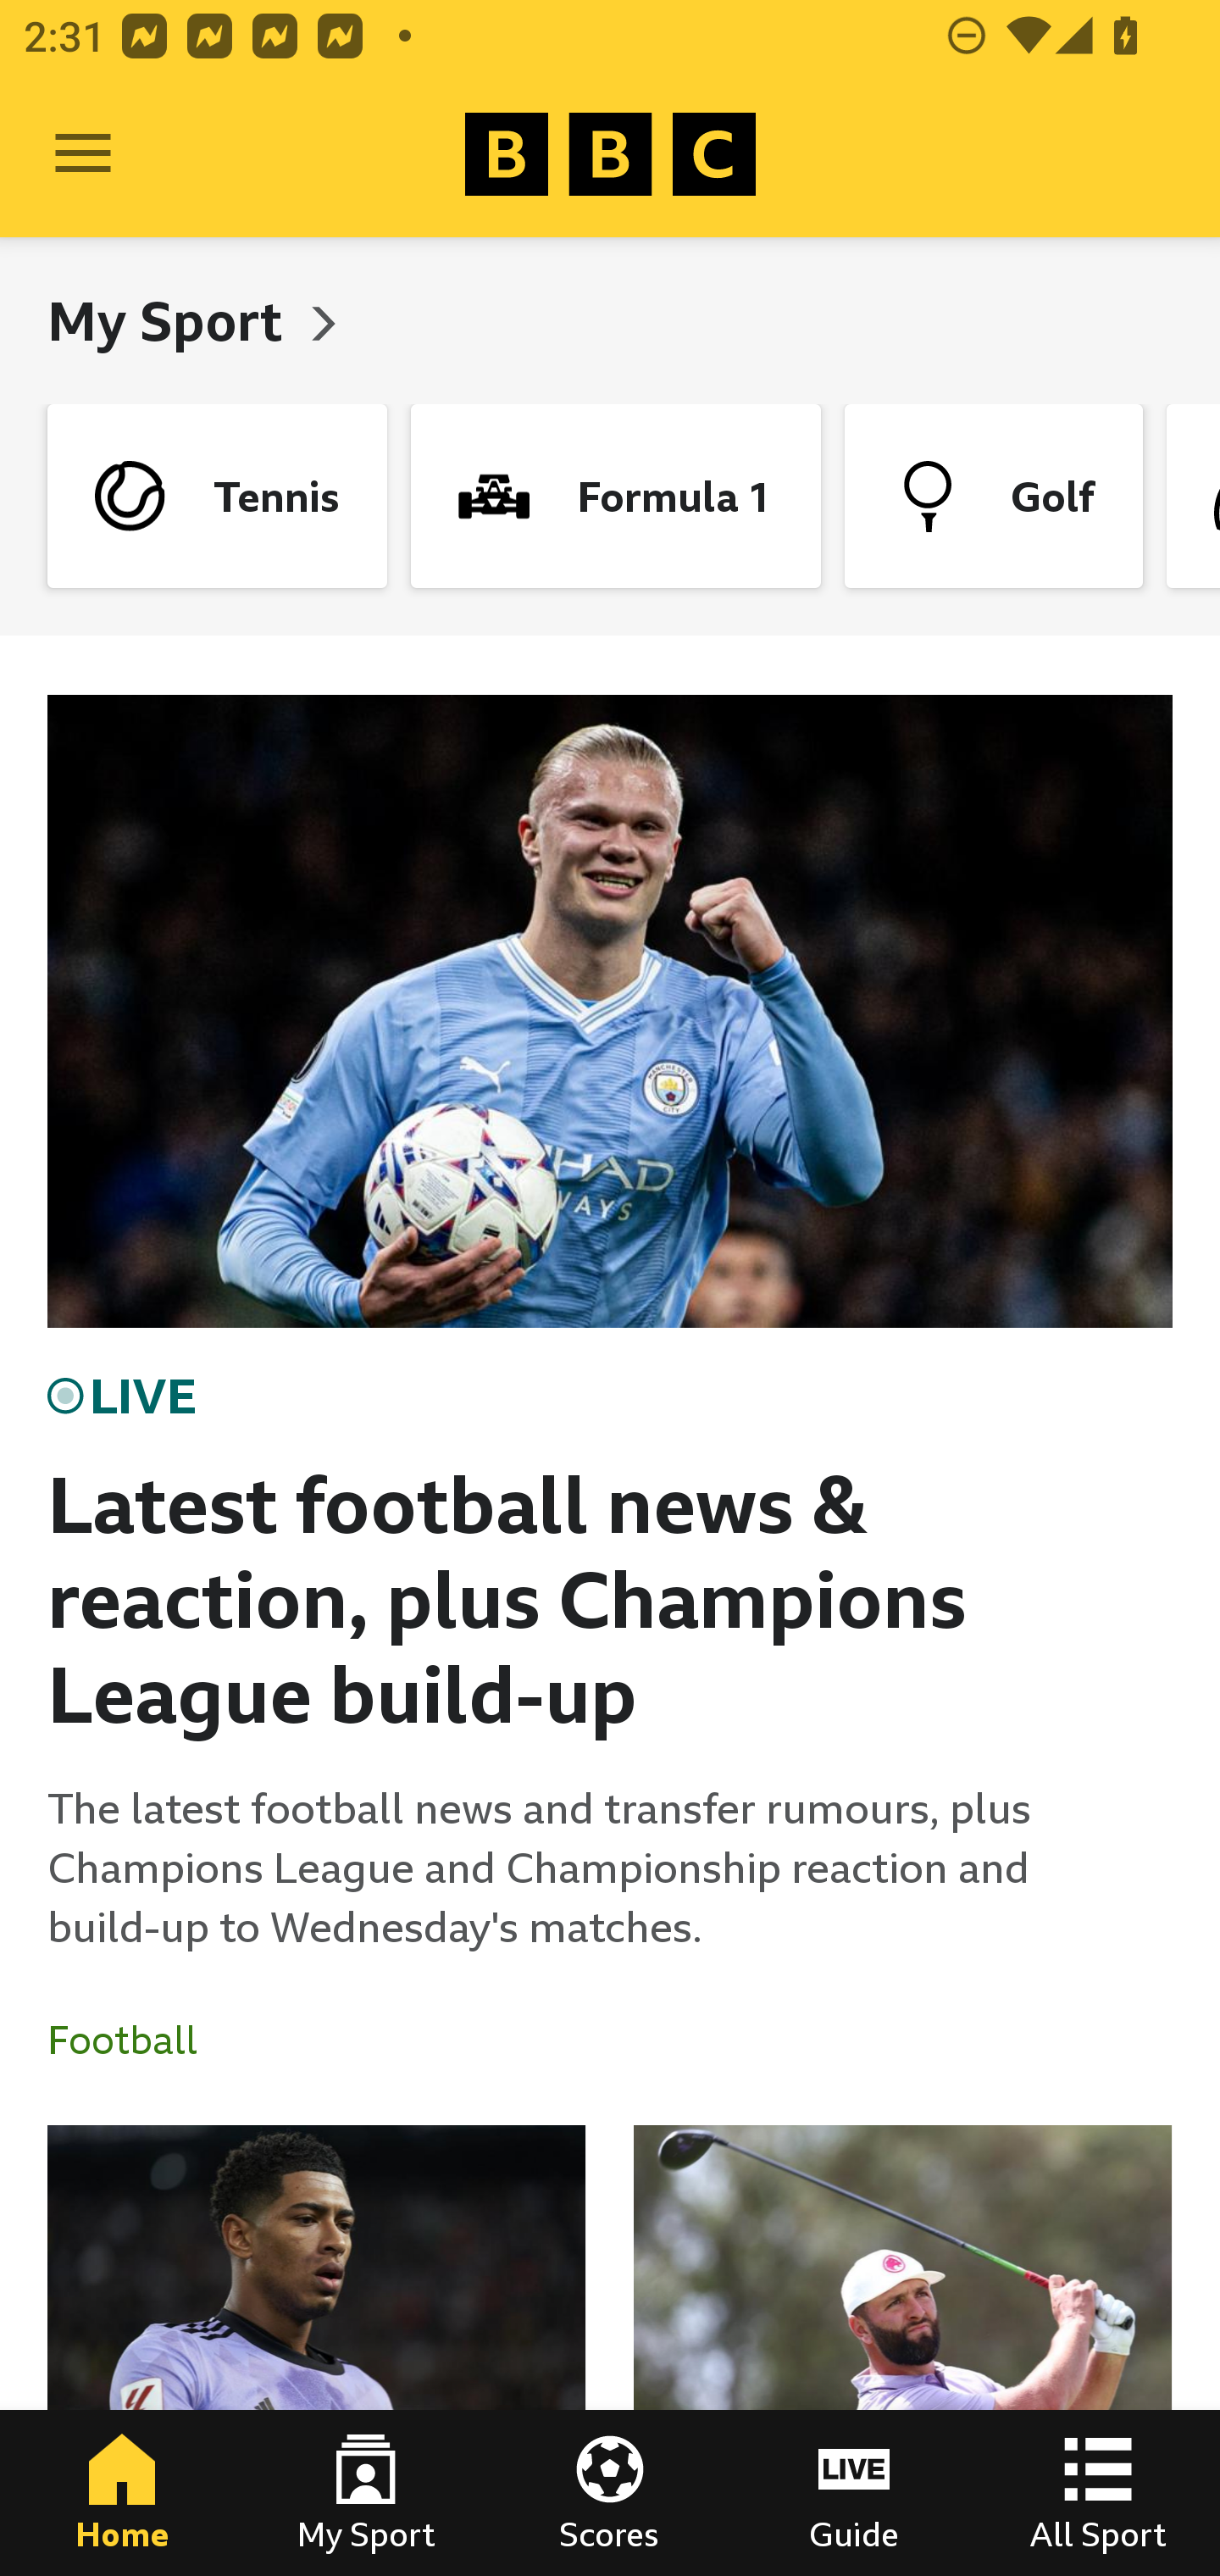 Image resolution: width=1220 pixels, height=2576 pixels. What do you see at coordinates (854, 2493) in the screenshot?
I see `Guide` at bounding box center [854, 2493].